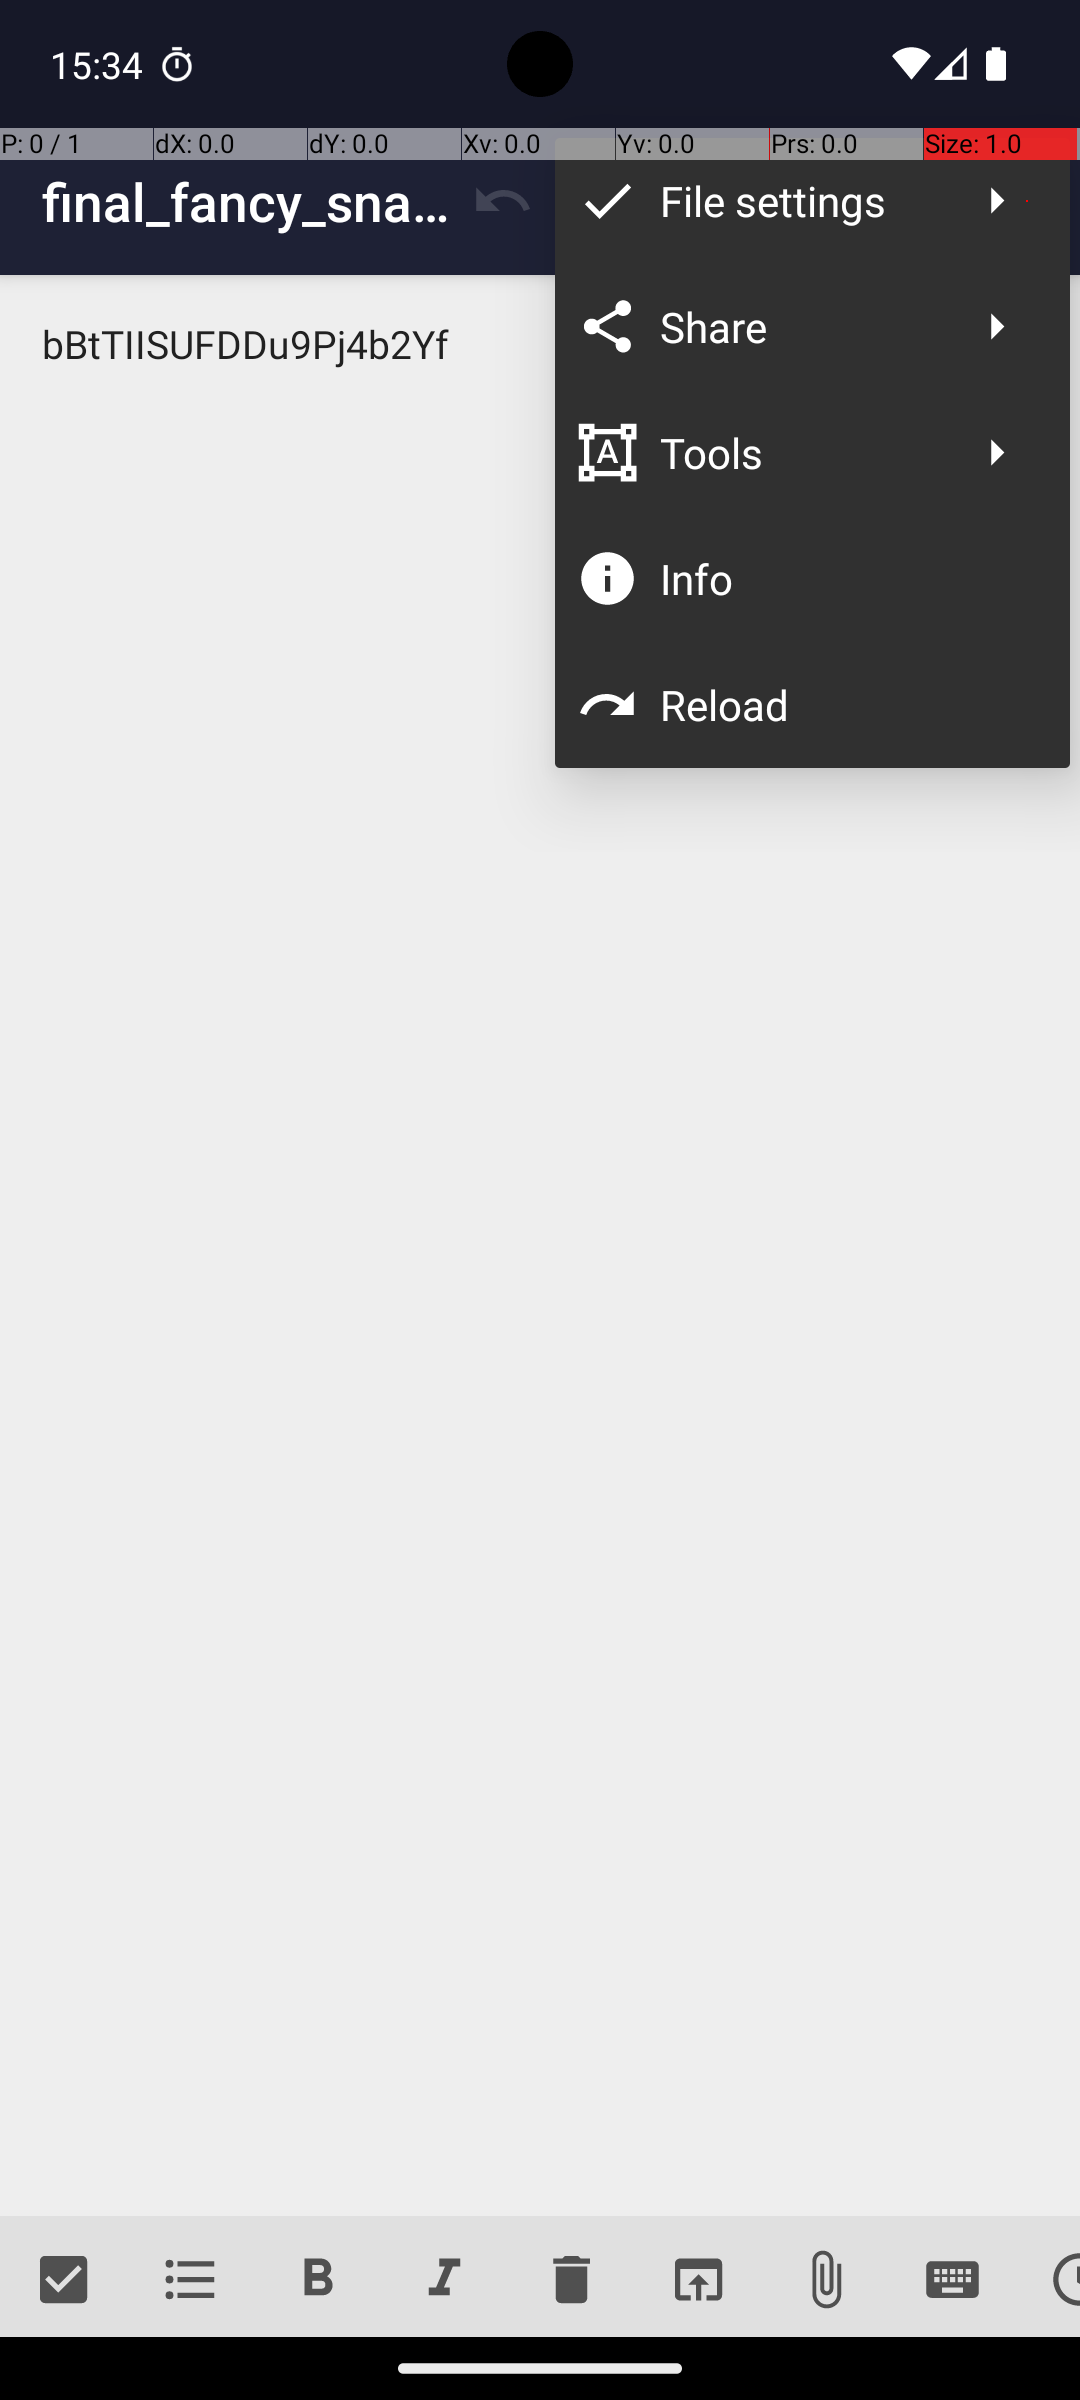 The width and height of the screenshot is (1080, 2400). What do you see at coordinates (802, 452) in the screenshot?
I see `Tools` at bounding box center [802, 452].